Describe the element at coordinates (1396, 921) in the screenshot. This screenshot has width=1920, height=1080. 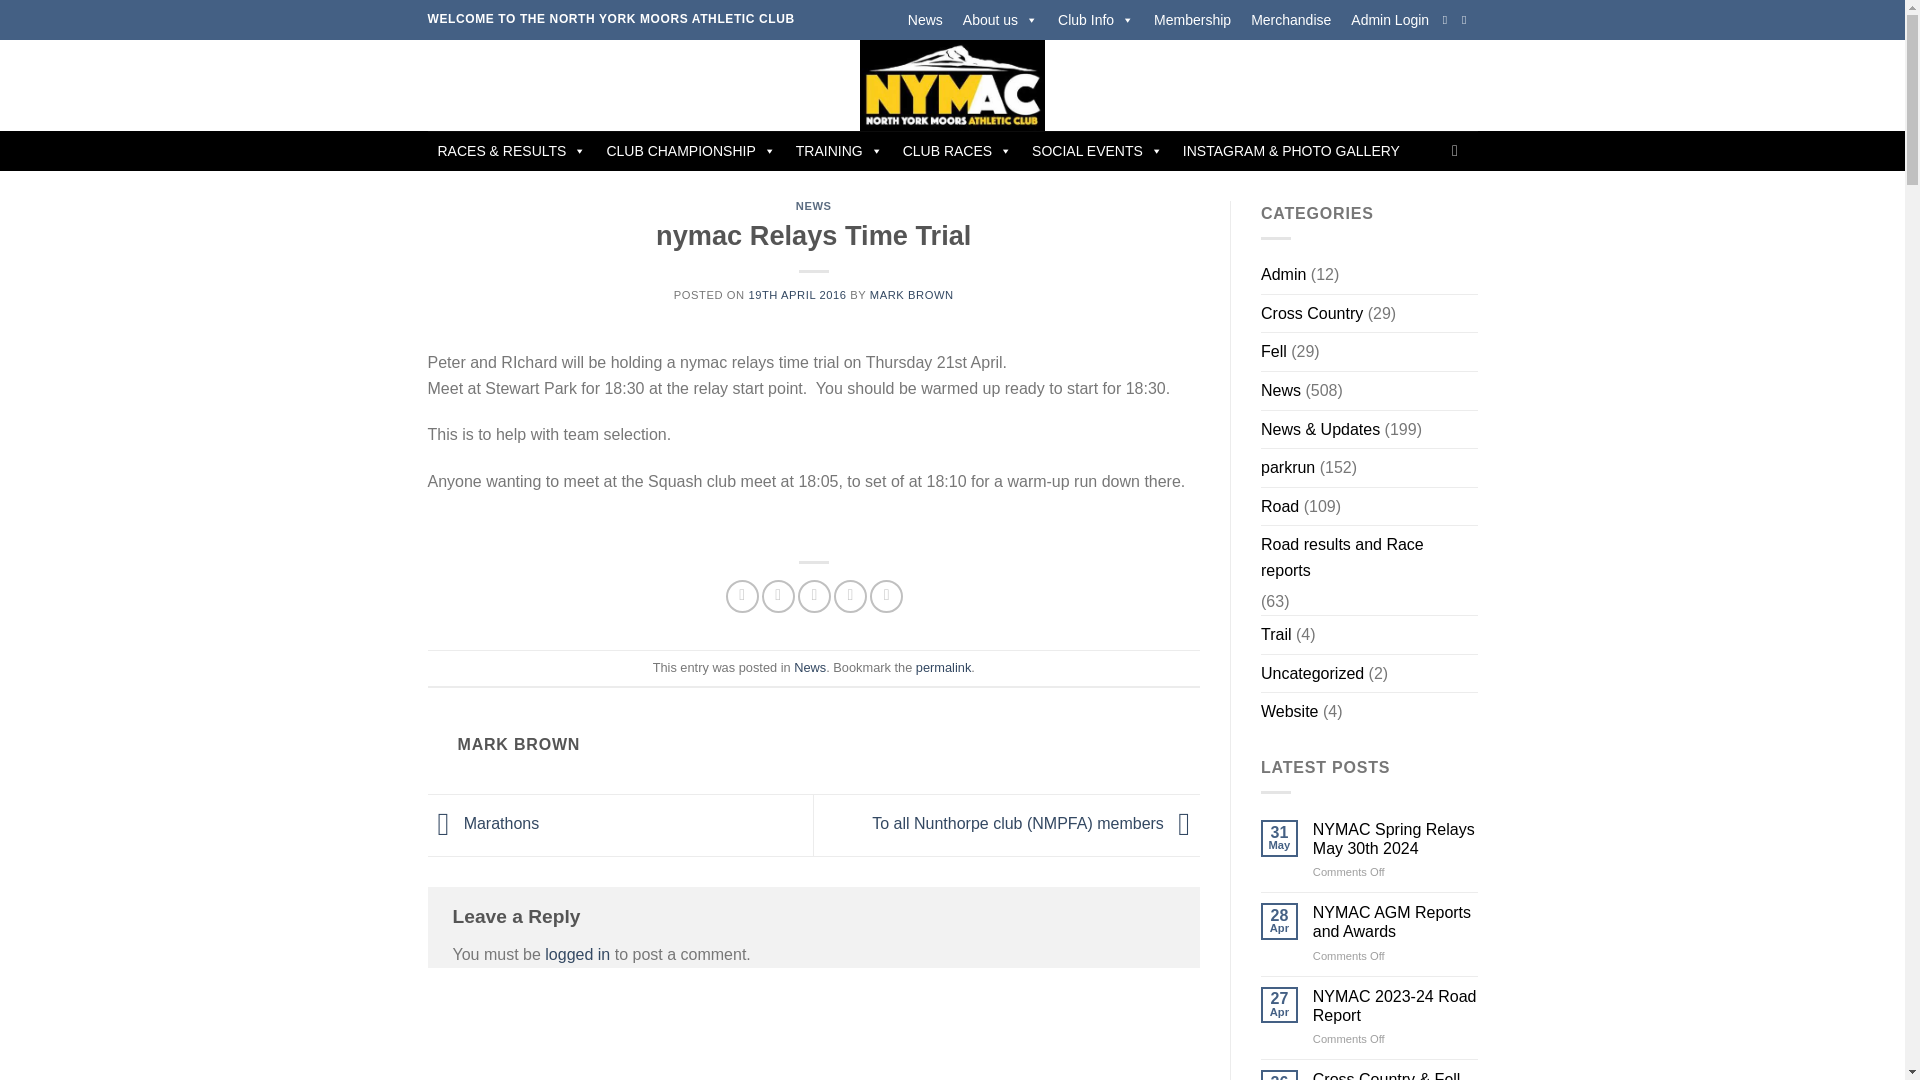
I see `NYMAC AGM Reports and Awards` at that location.